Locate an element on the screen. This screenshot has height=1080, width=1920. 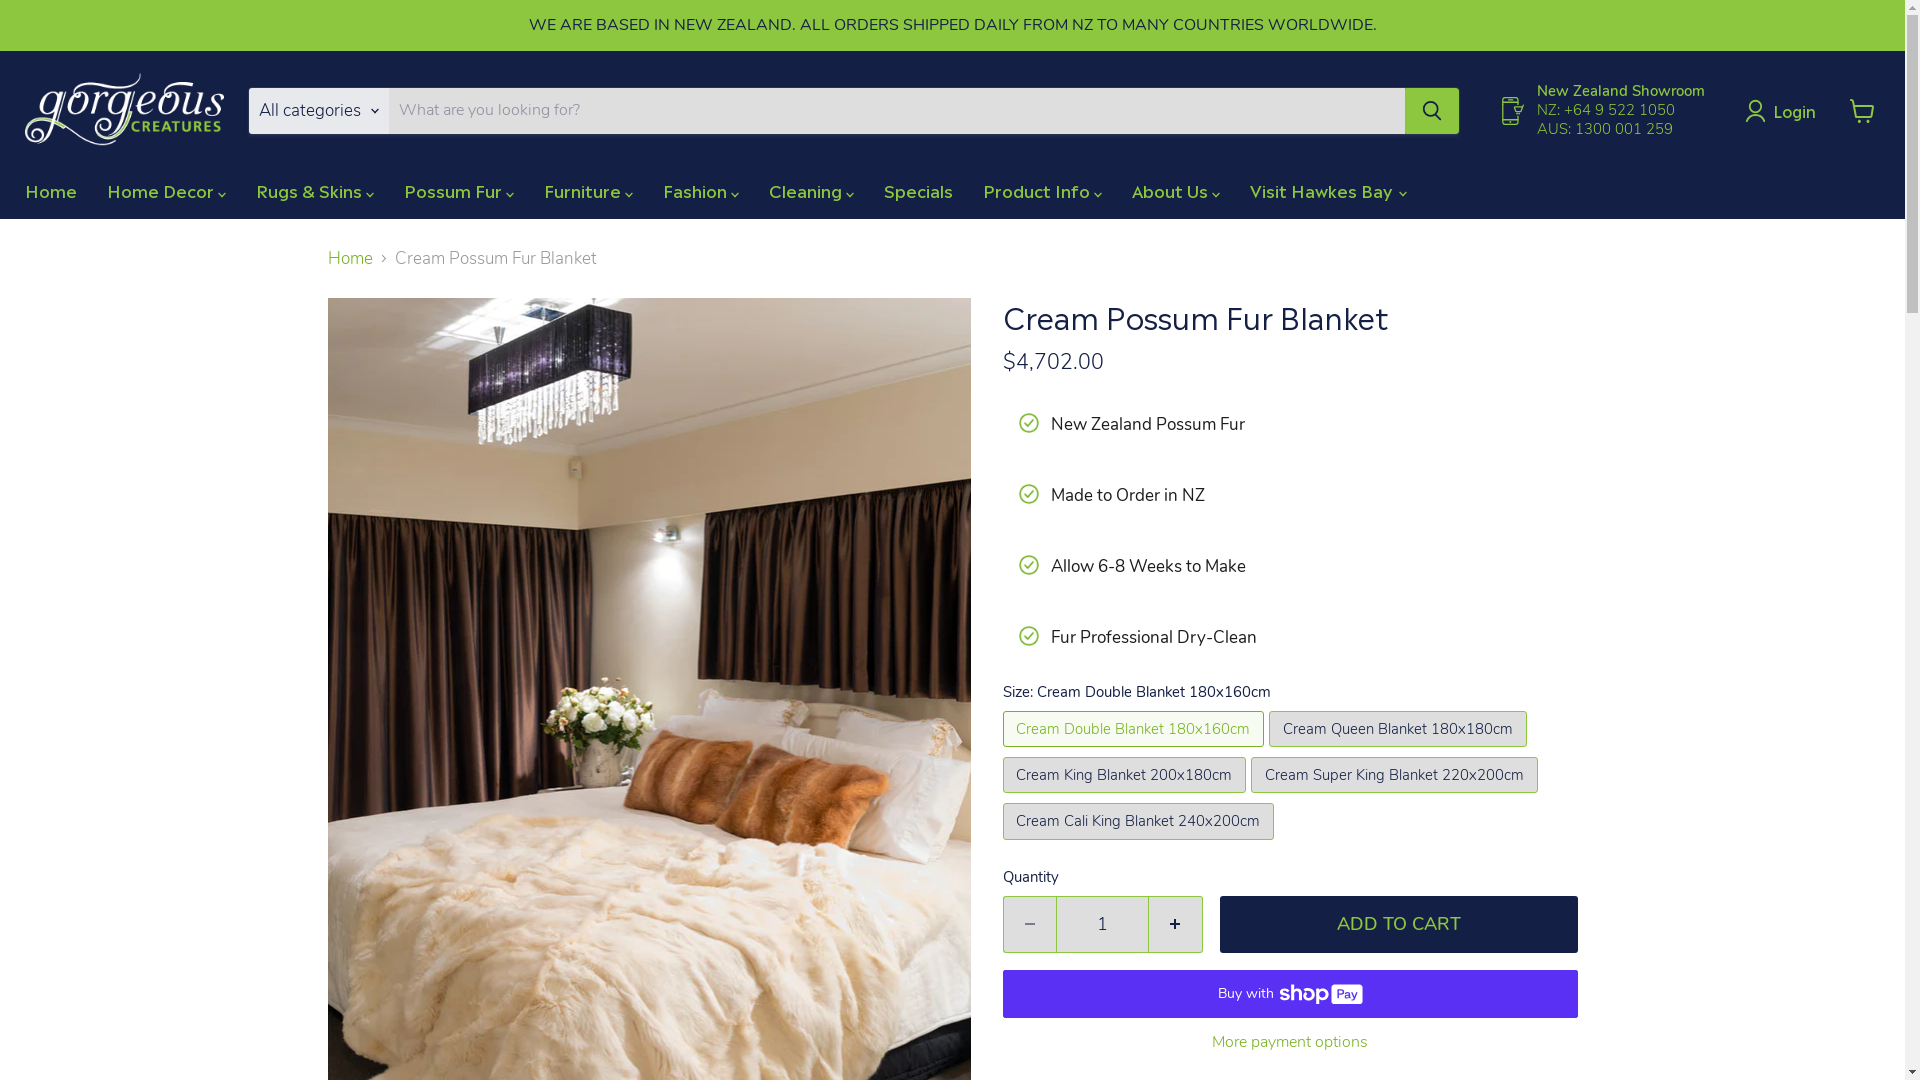
New Zealand Showroom
NZ: +64 9 522 1050
AUS: 1300 001 259 is located at coordinates (1602, 111).